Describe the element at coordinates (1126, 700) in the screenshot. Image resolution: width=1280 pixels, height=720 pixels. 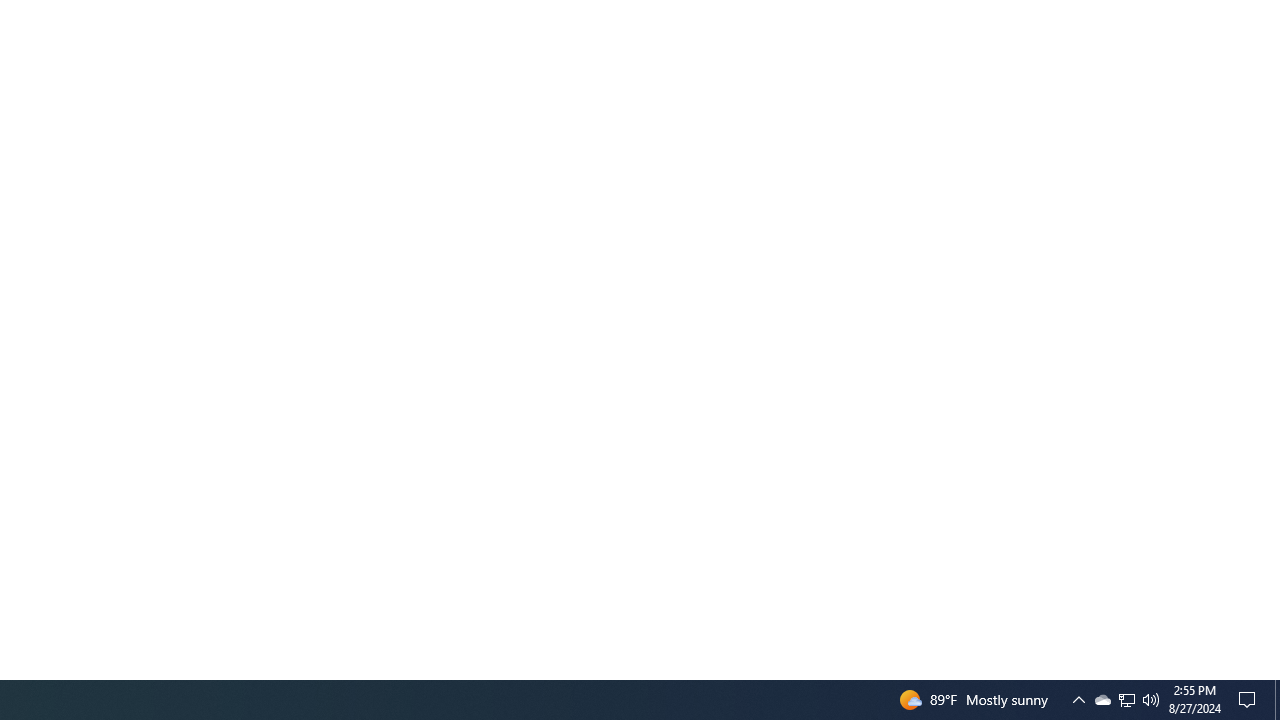
I see `User Promoted Notification Area` at that location.